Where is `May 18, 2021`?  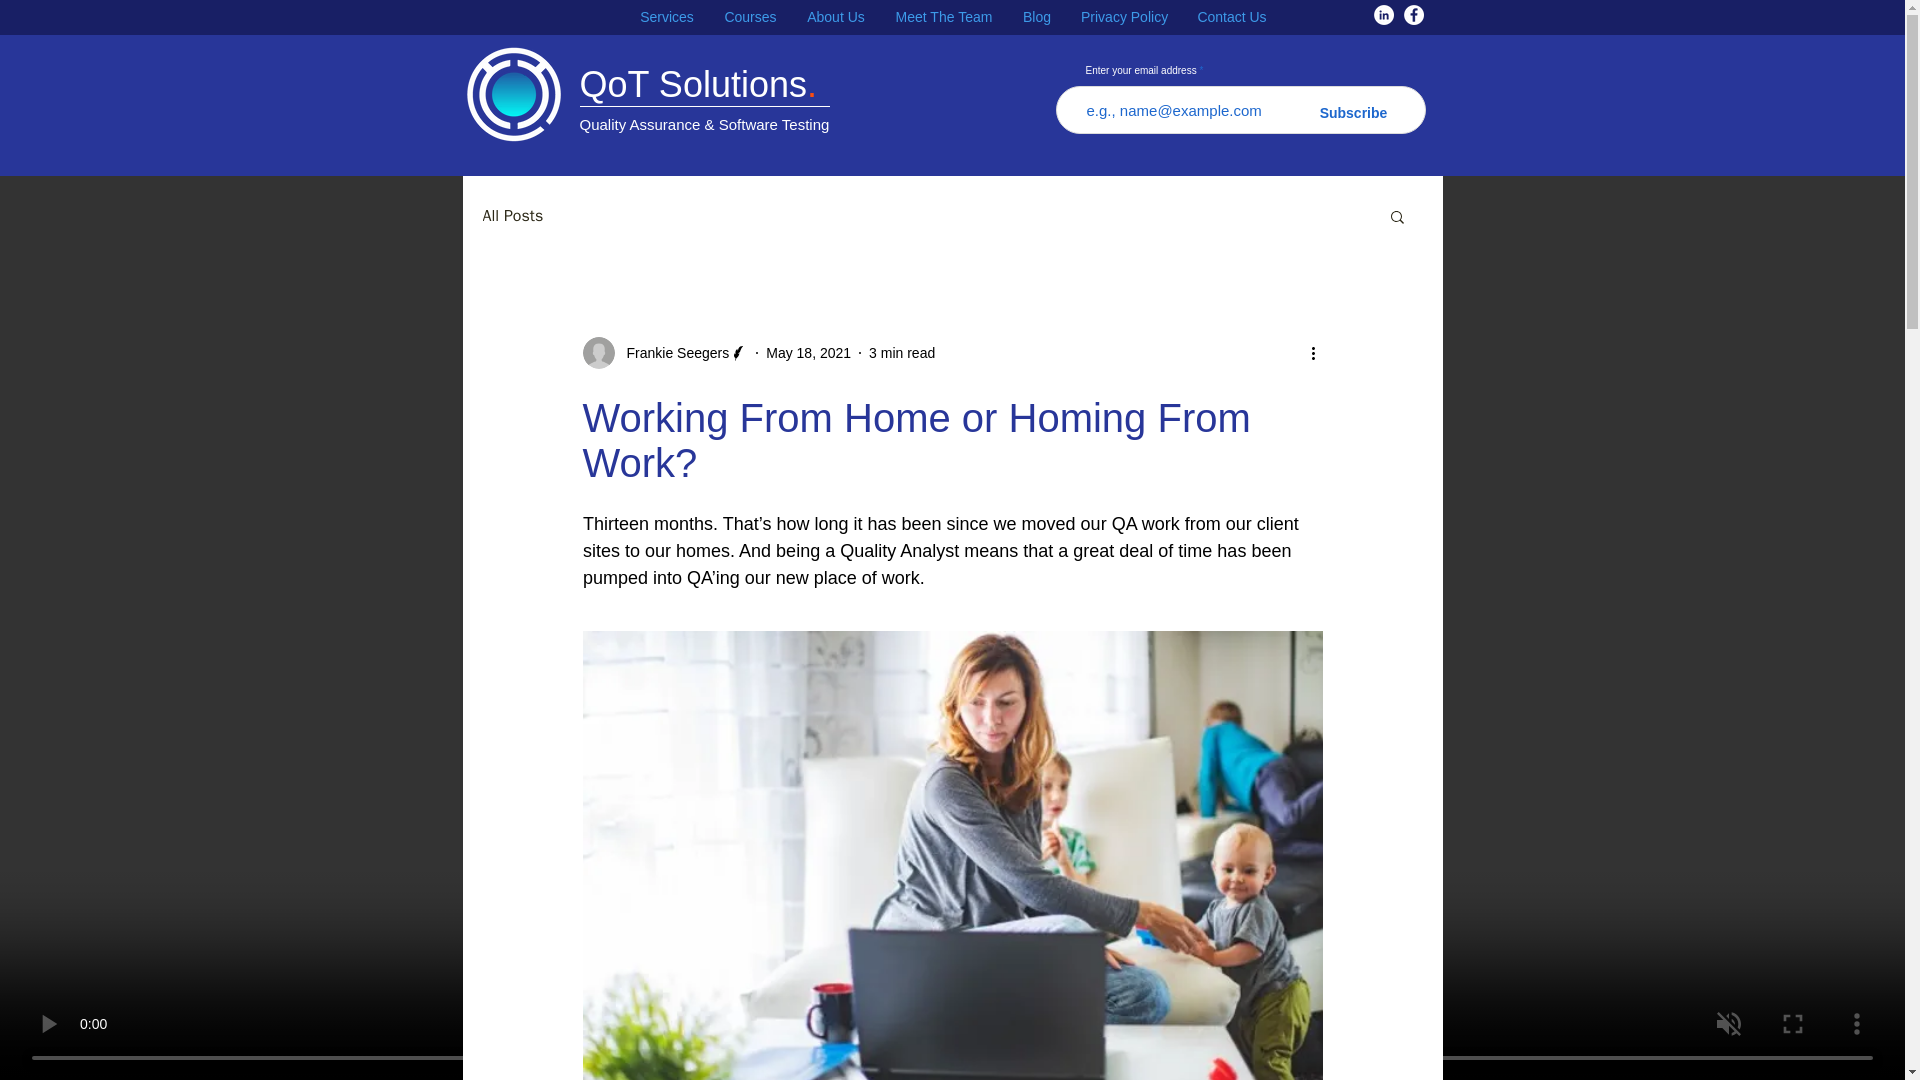 May 18, 2021 is located at coordinates (808, 352).